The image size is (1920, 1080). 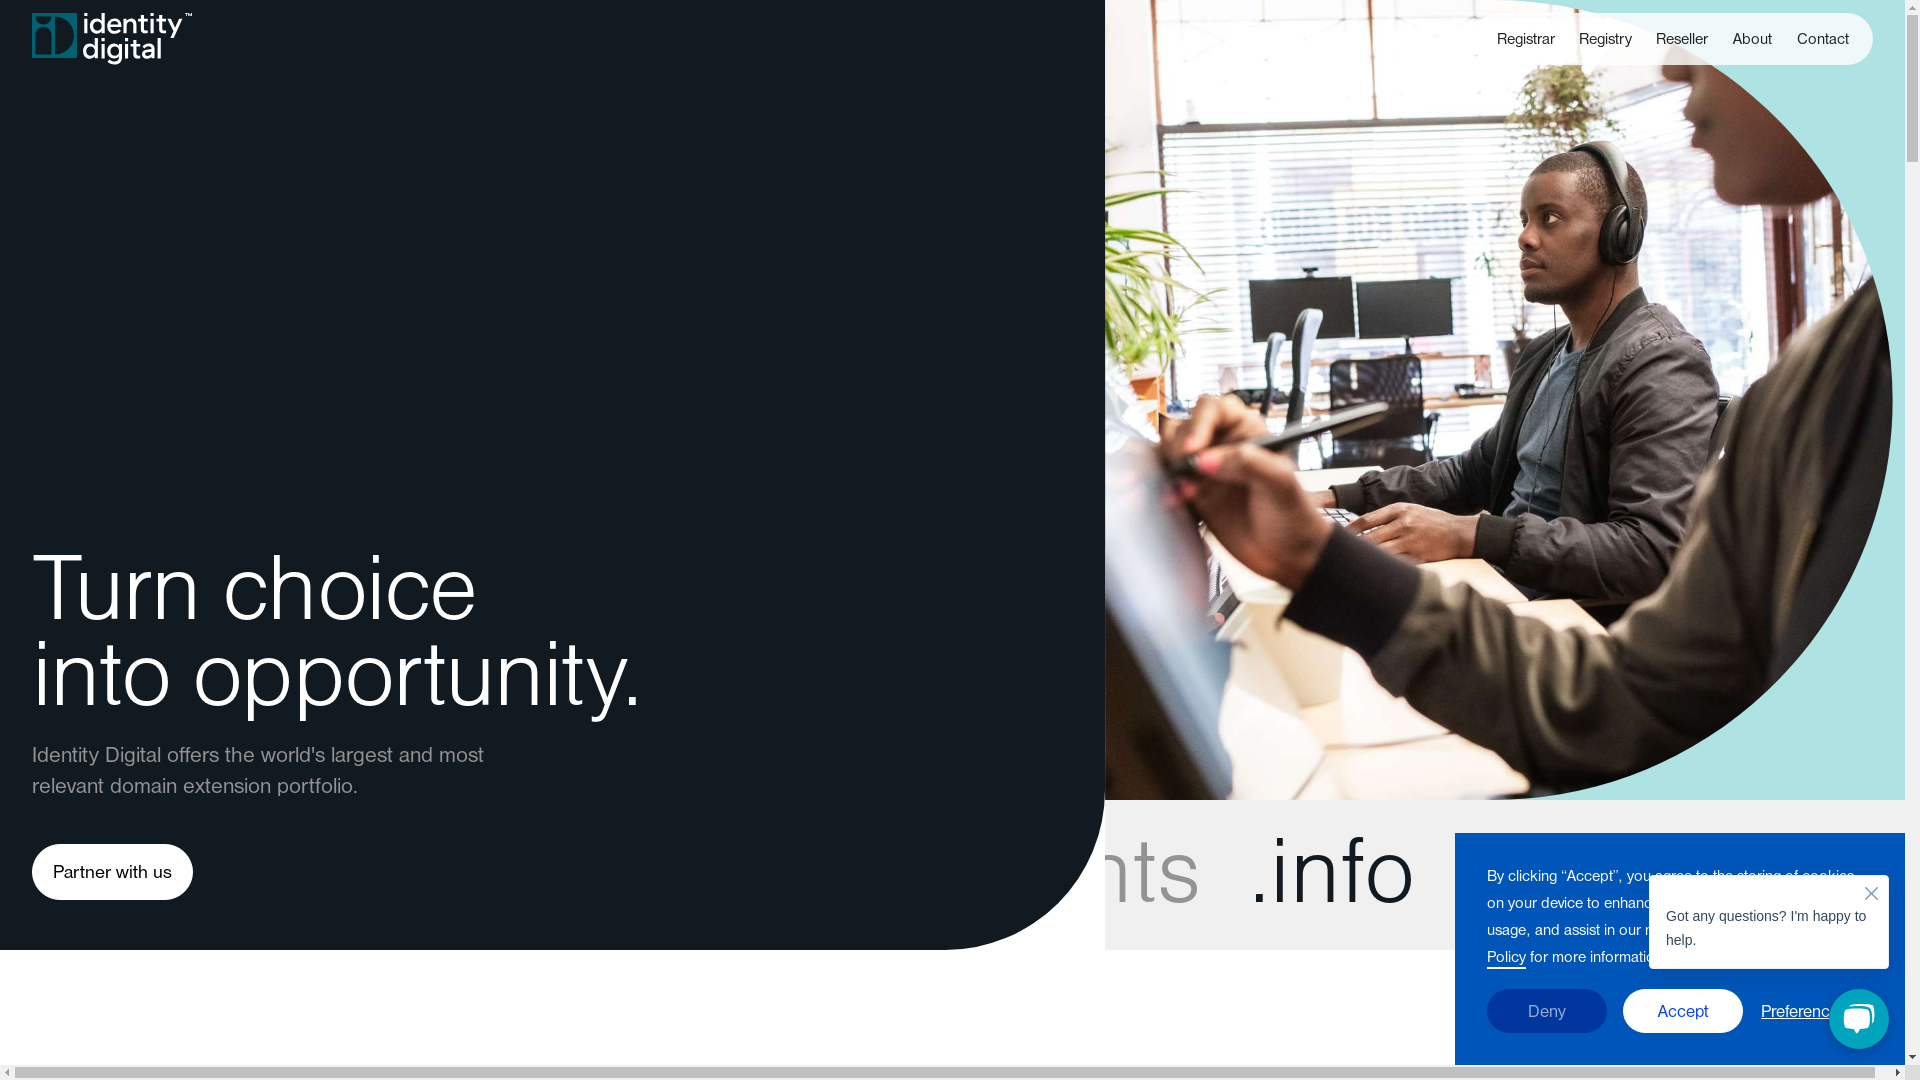 What do you see at coordinates (585, 980) in the screenshot?
I see `WHOIS Access` at bounding box center [585, 980].